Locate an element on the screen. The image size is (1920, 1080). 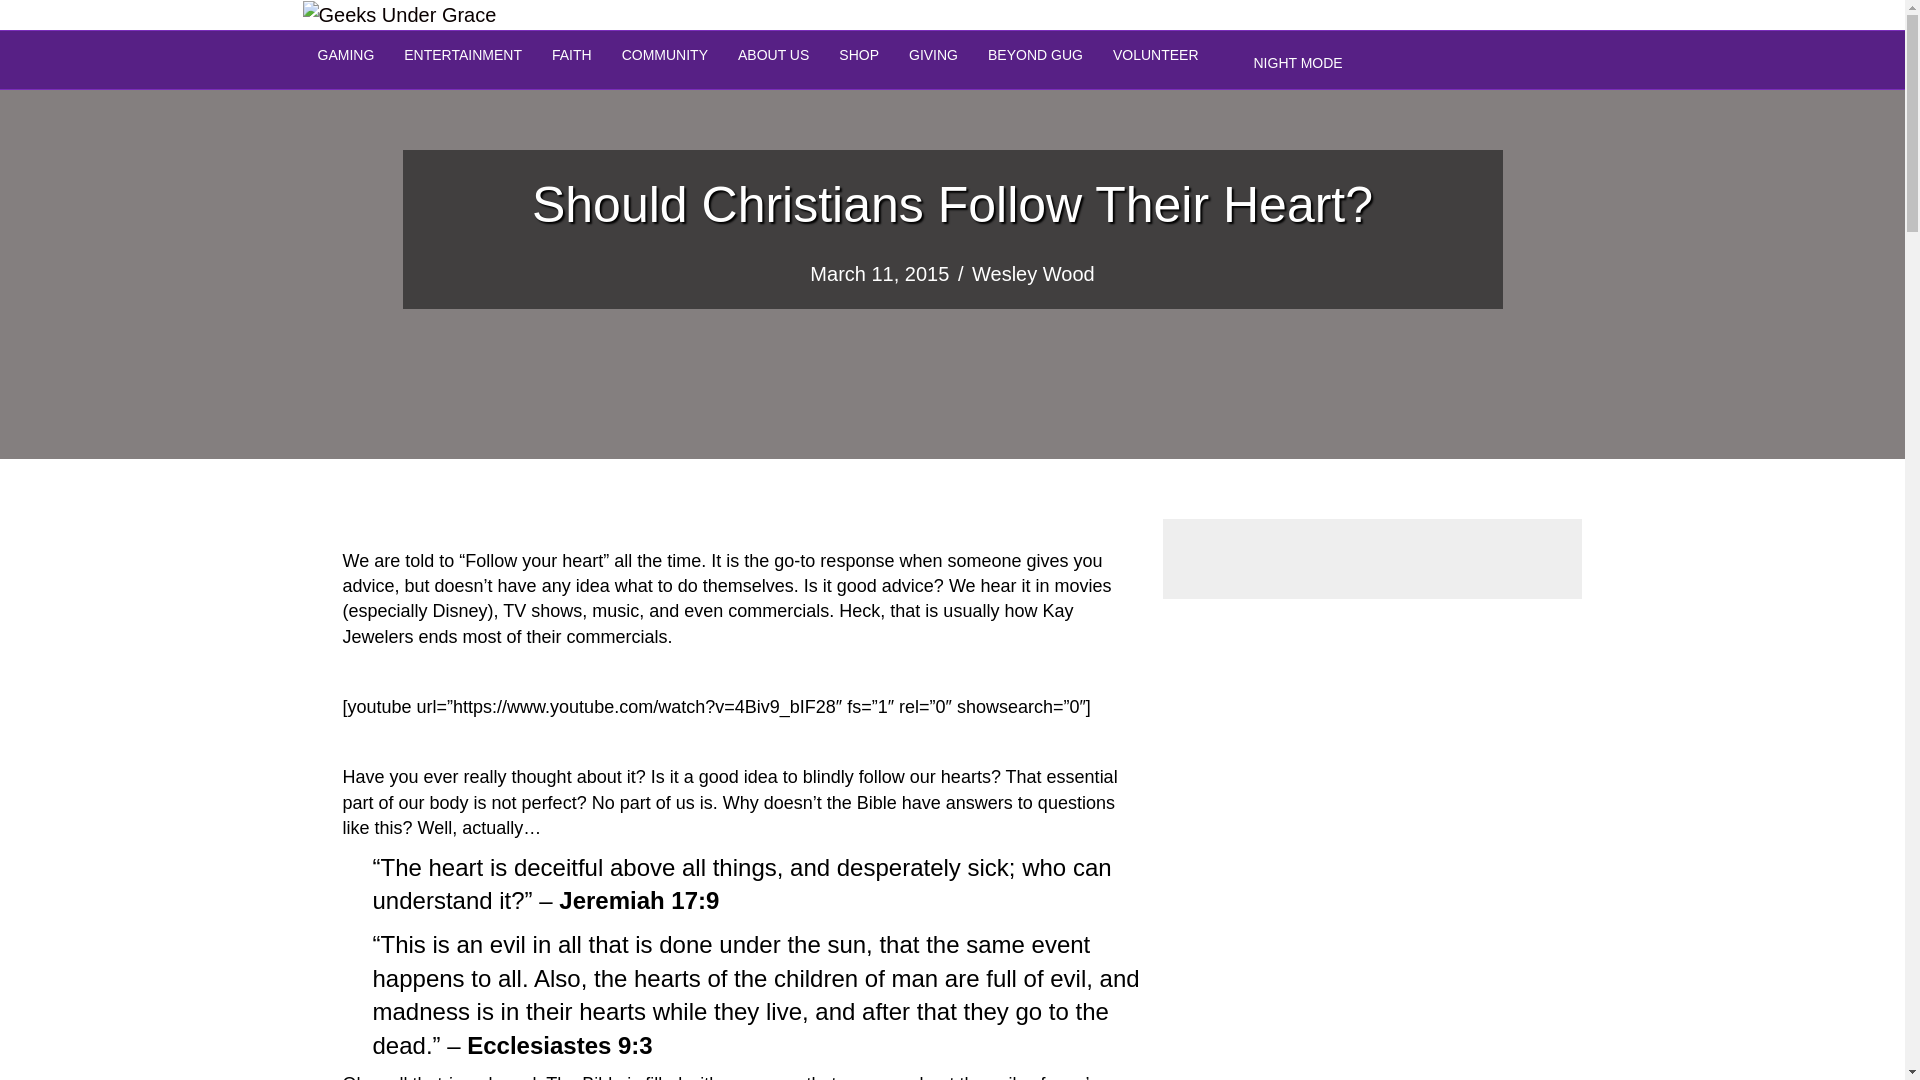
GIVING is located at coordinates (934, 56).